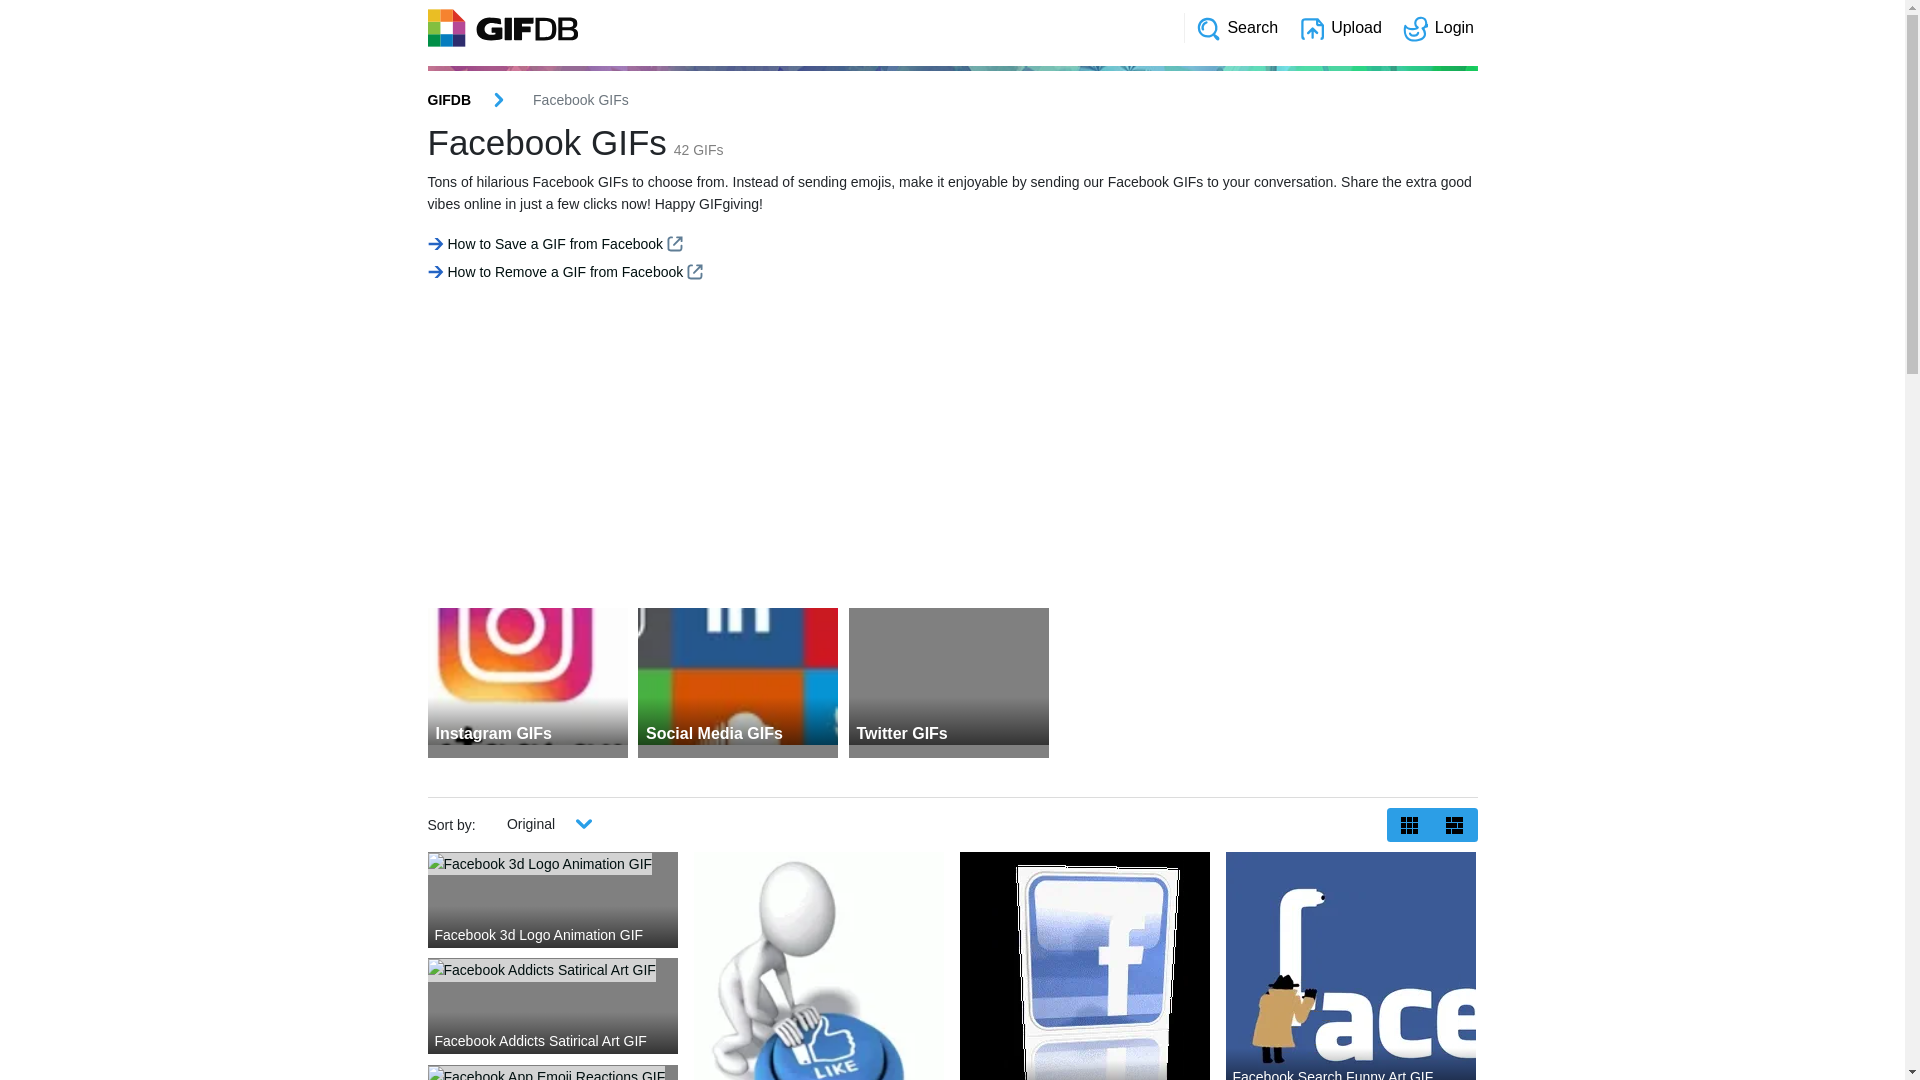 The image size is (1920, 1080). What do you see at coordinates (528, 670) in the screenshot?
I see `Instagram GIFs` at bounding box center [528, 670].